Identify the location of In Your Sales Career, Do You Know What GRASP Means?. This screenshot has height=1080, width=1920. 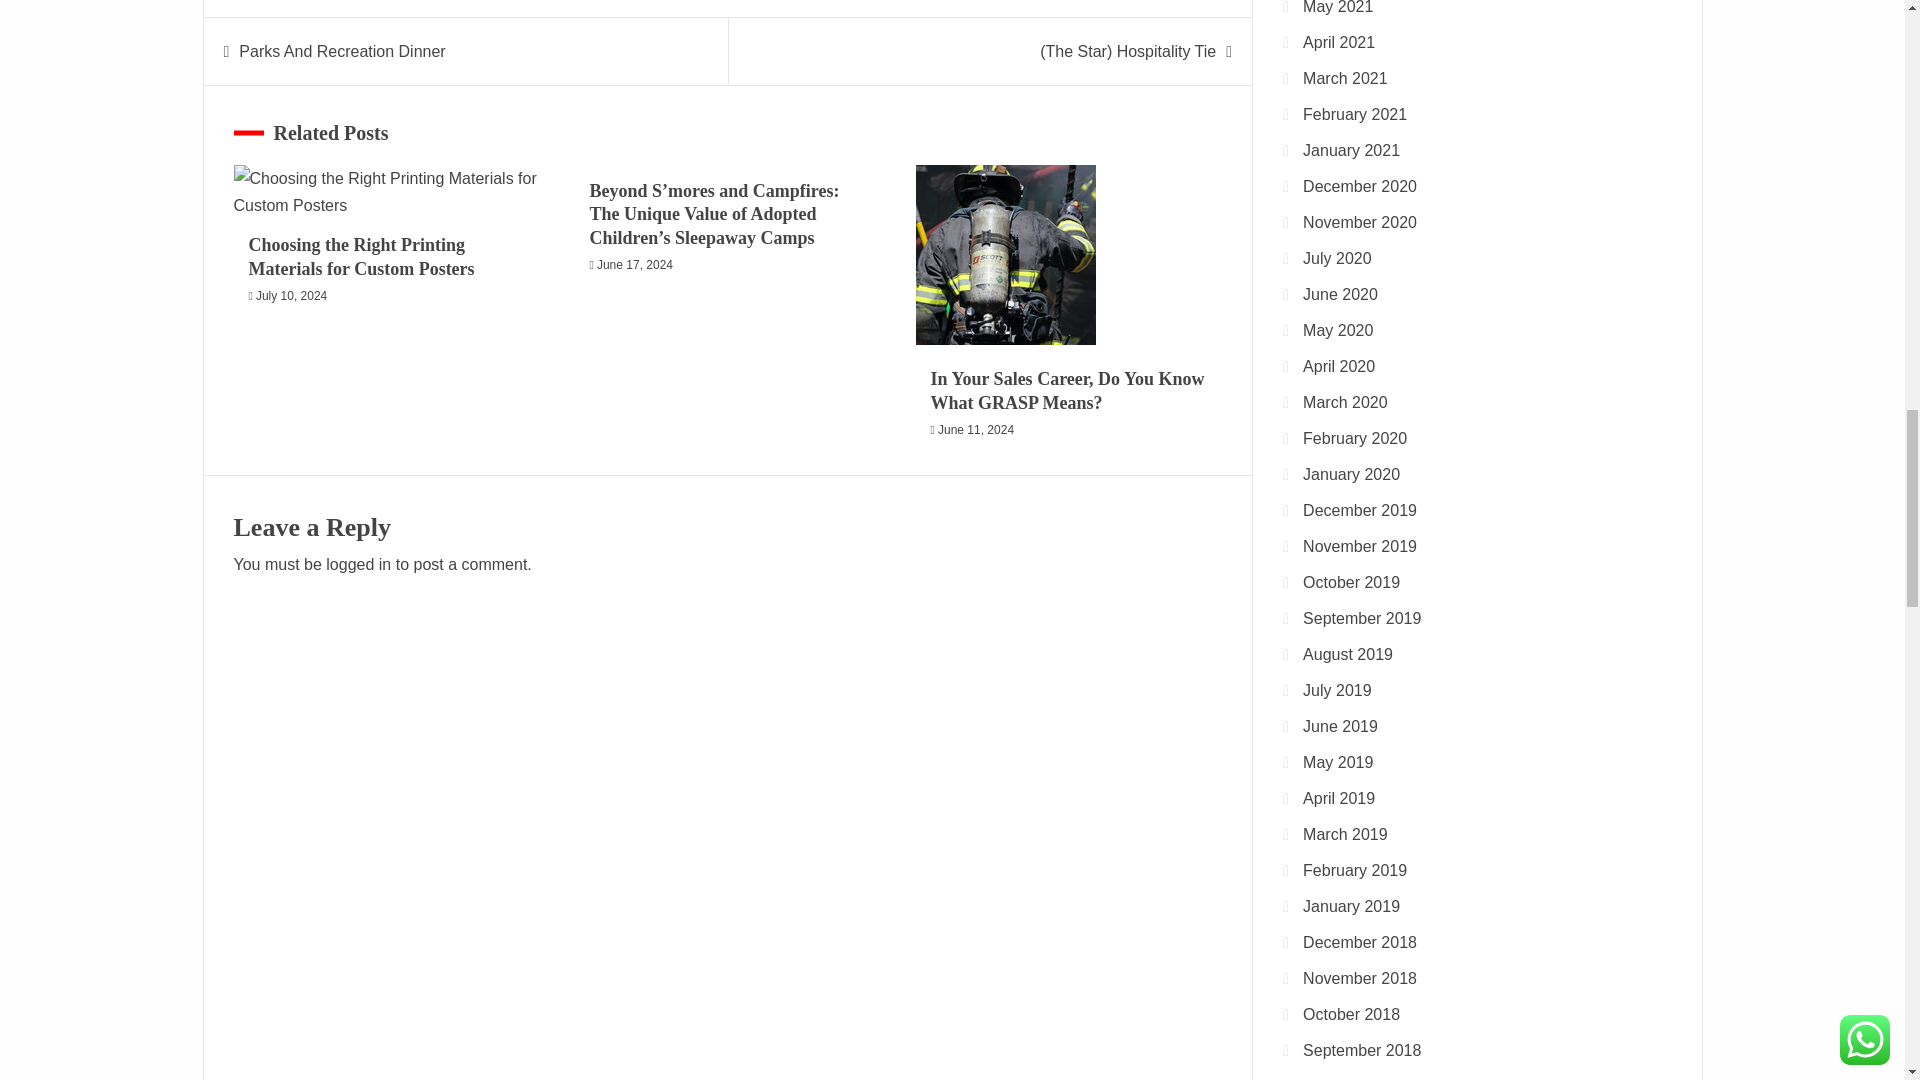
(1006, 254).